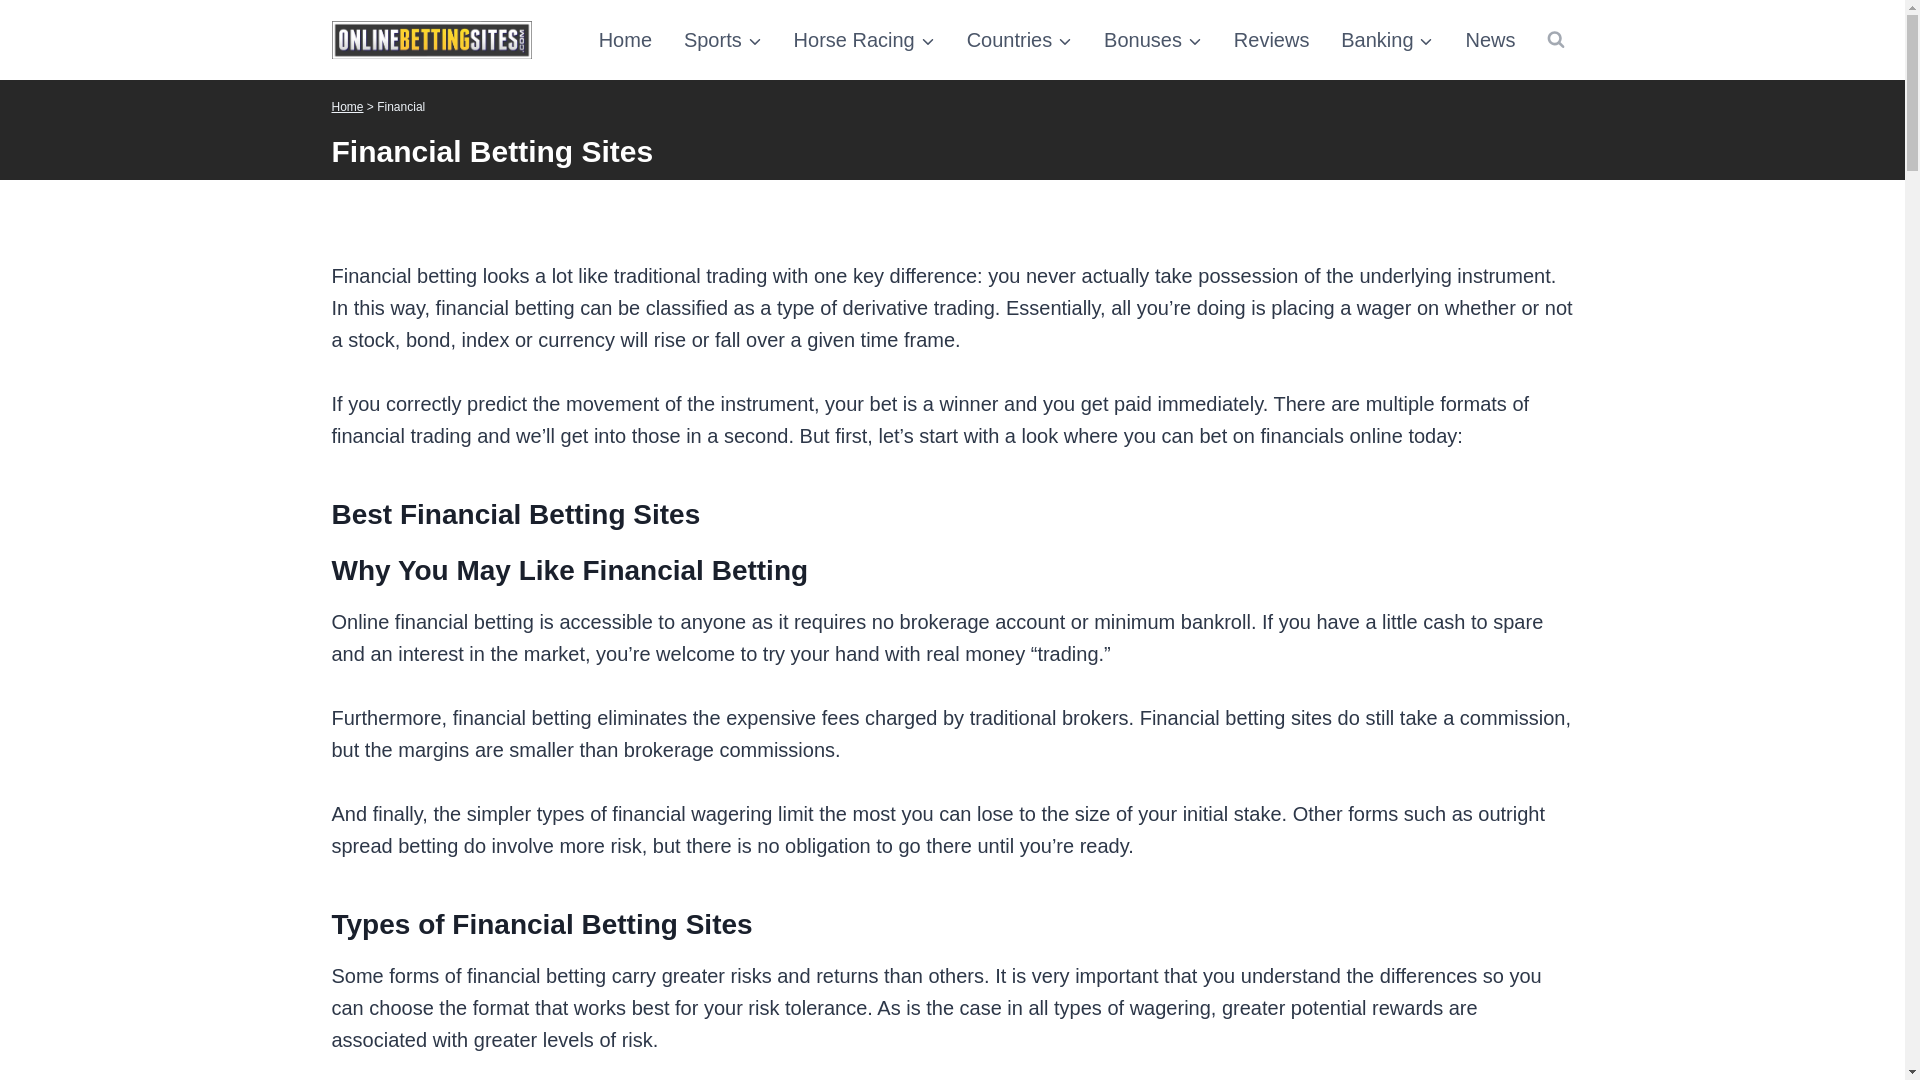 The image size is (1920, 1080). I want to click on Reviews, so click(1272, 40).